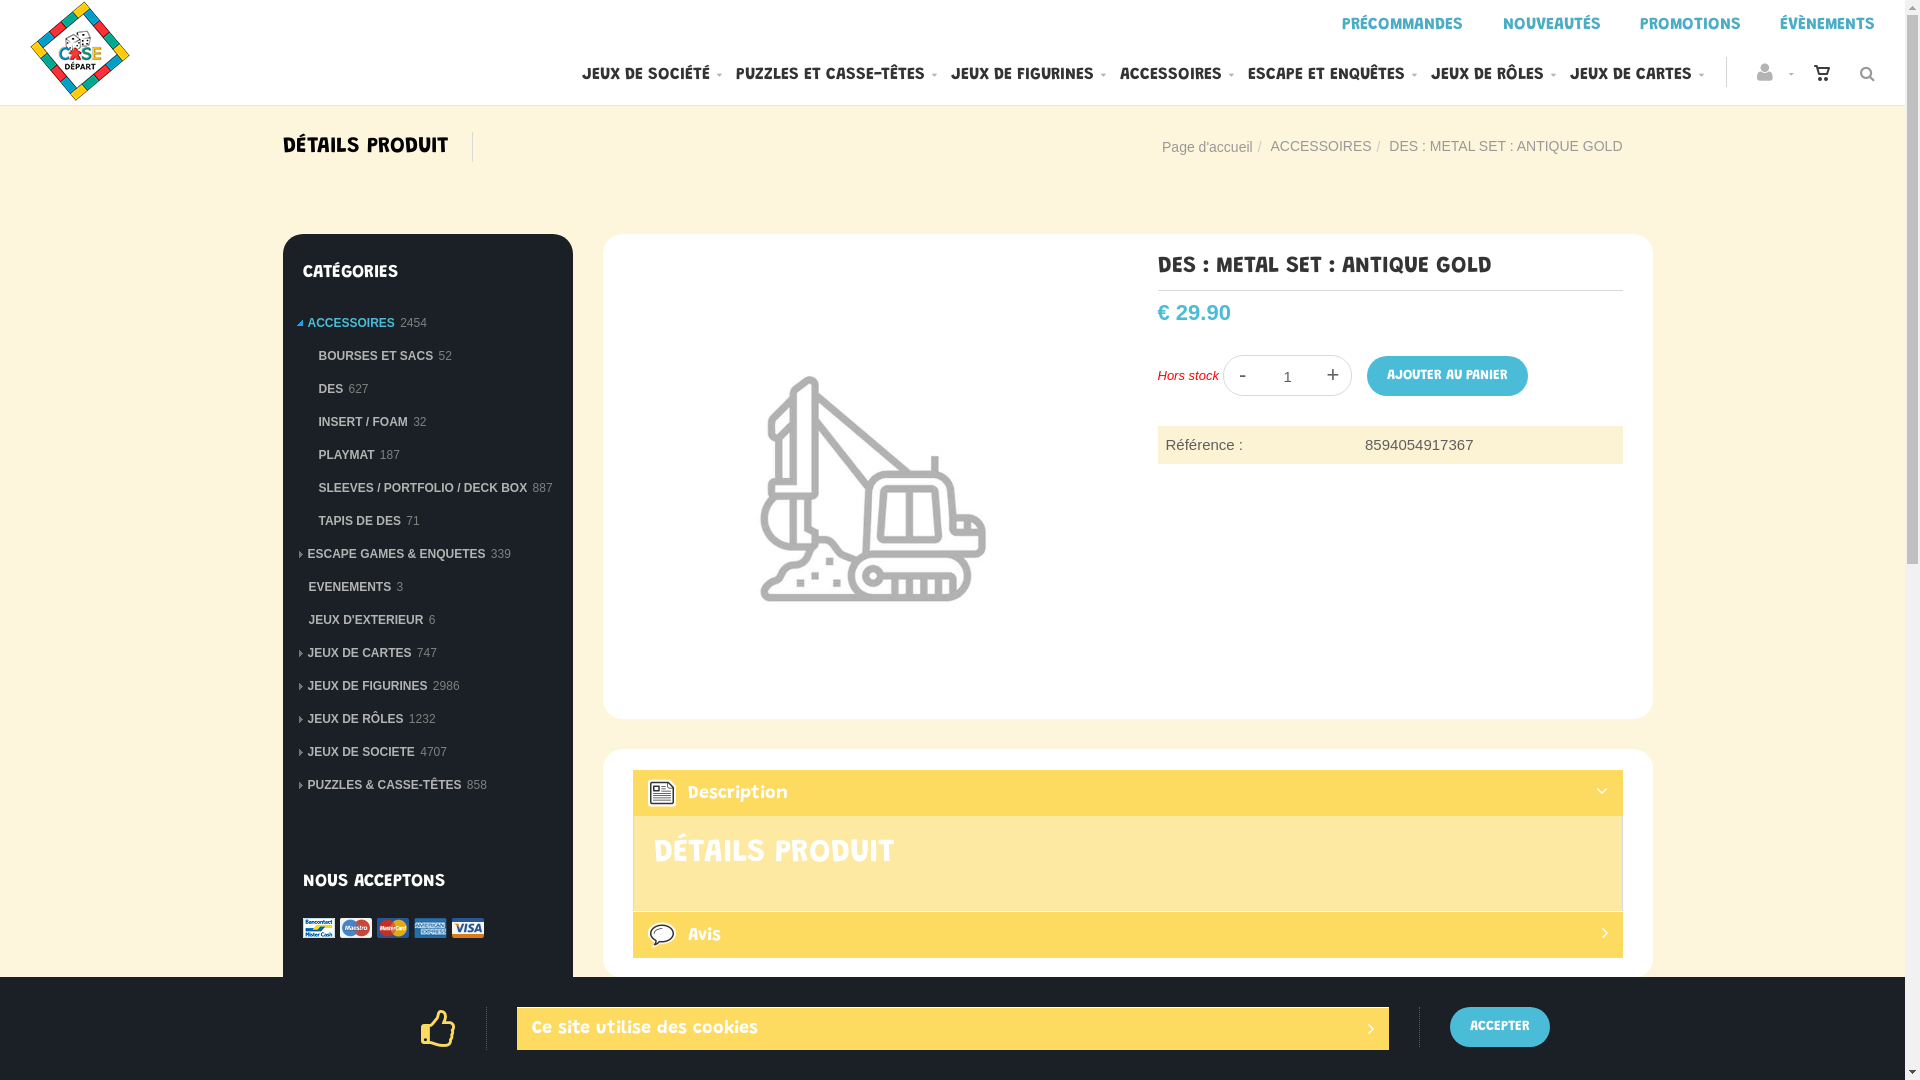 This screenshot has width=1920, height=1080. What do you see at coordinates (1637, 76) in the screenshot?
I see `JEUX DE CARTES` at bounding box center [1637, 76].